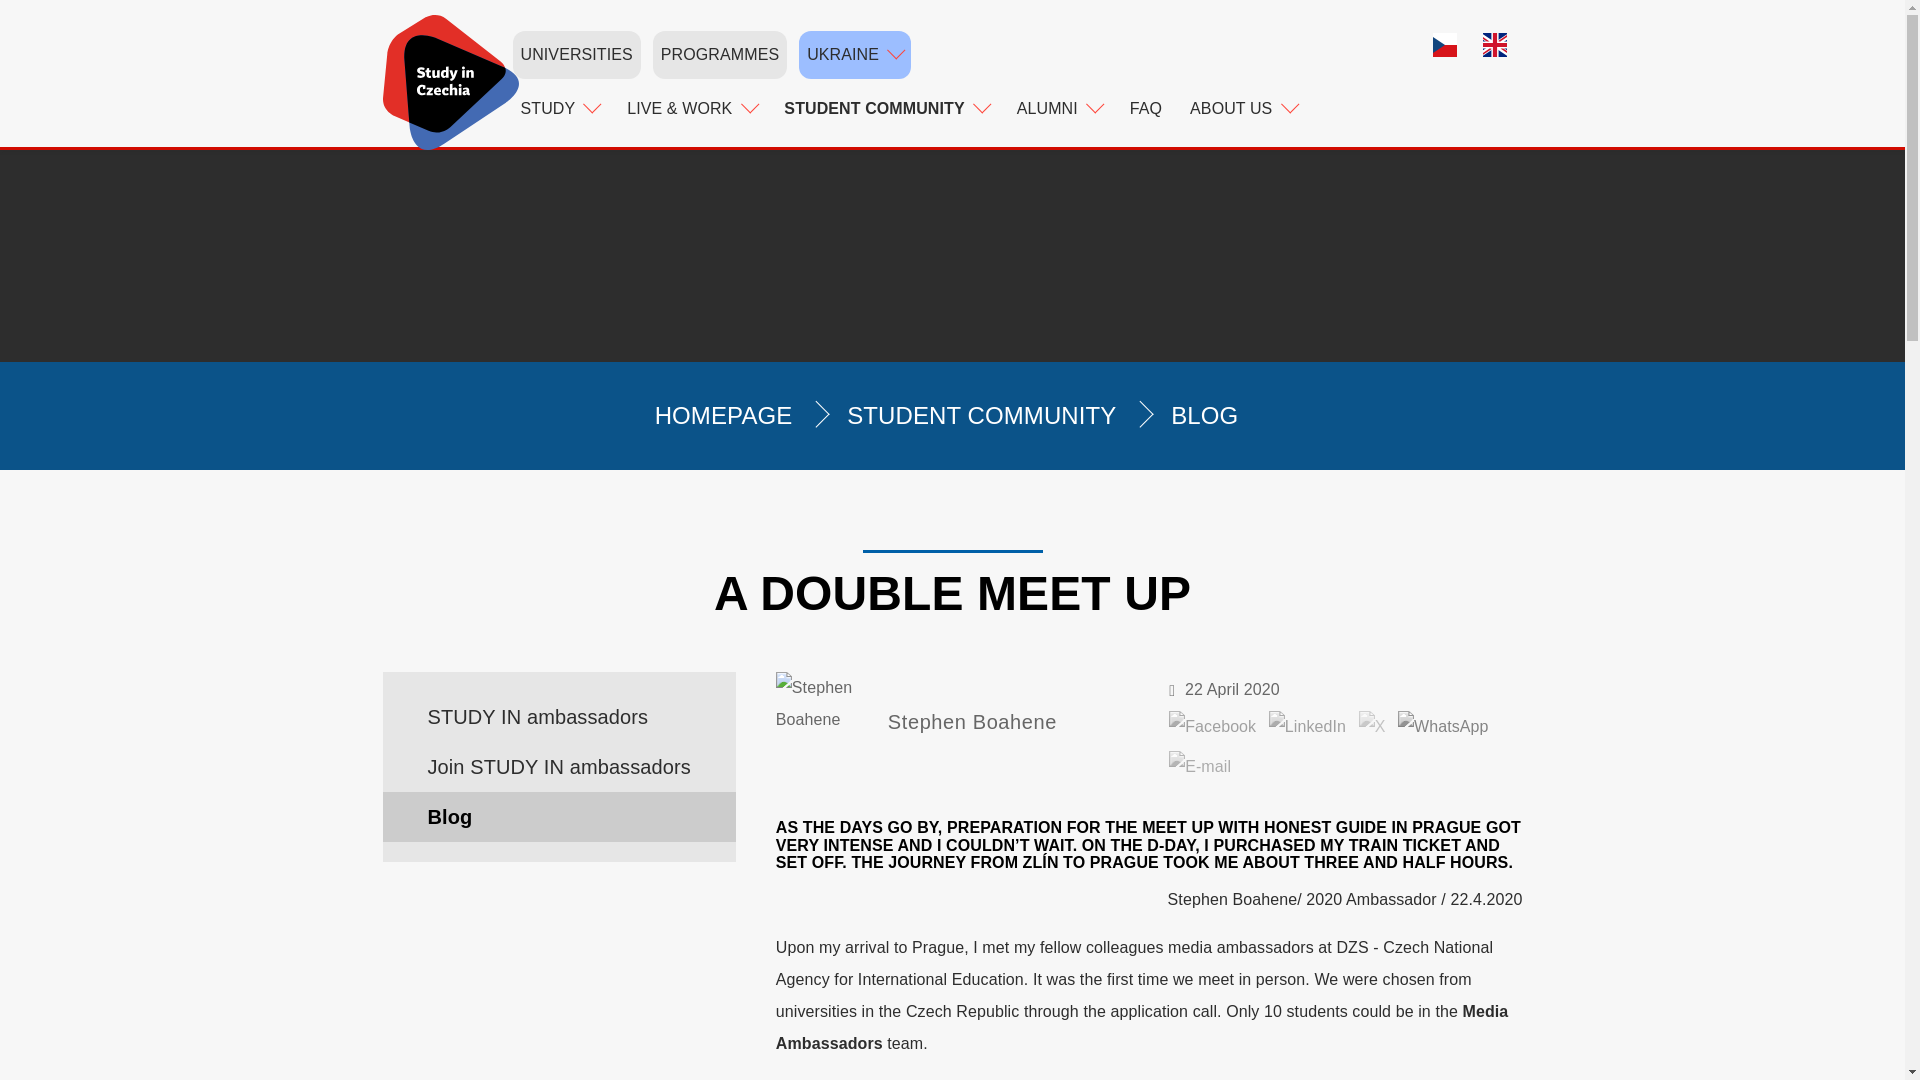  What do you see at coordinates (854, 54) in the screenshot?
I see `UKRAINE` at bounding box center [854, 54].